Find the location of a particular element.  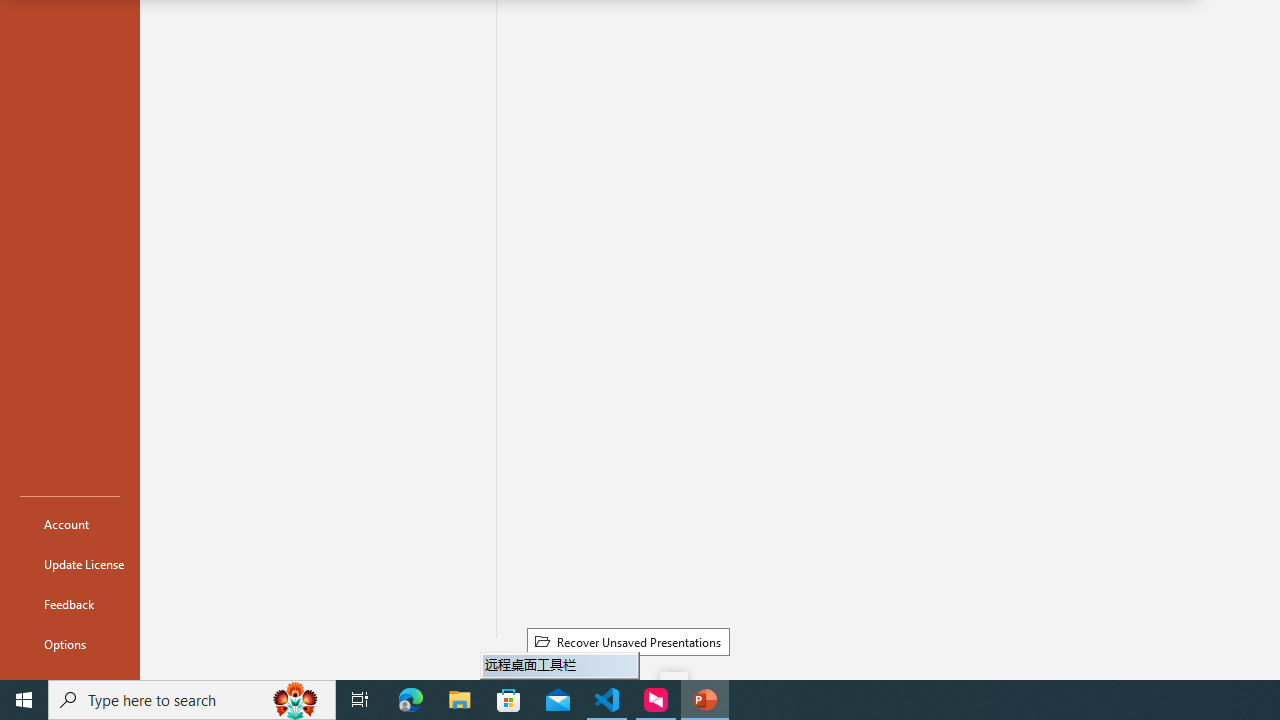

Feedback is located at coordinates (70, 604).